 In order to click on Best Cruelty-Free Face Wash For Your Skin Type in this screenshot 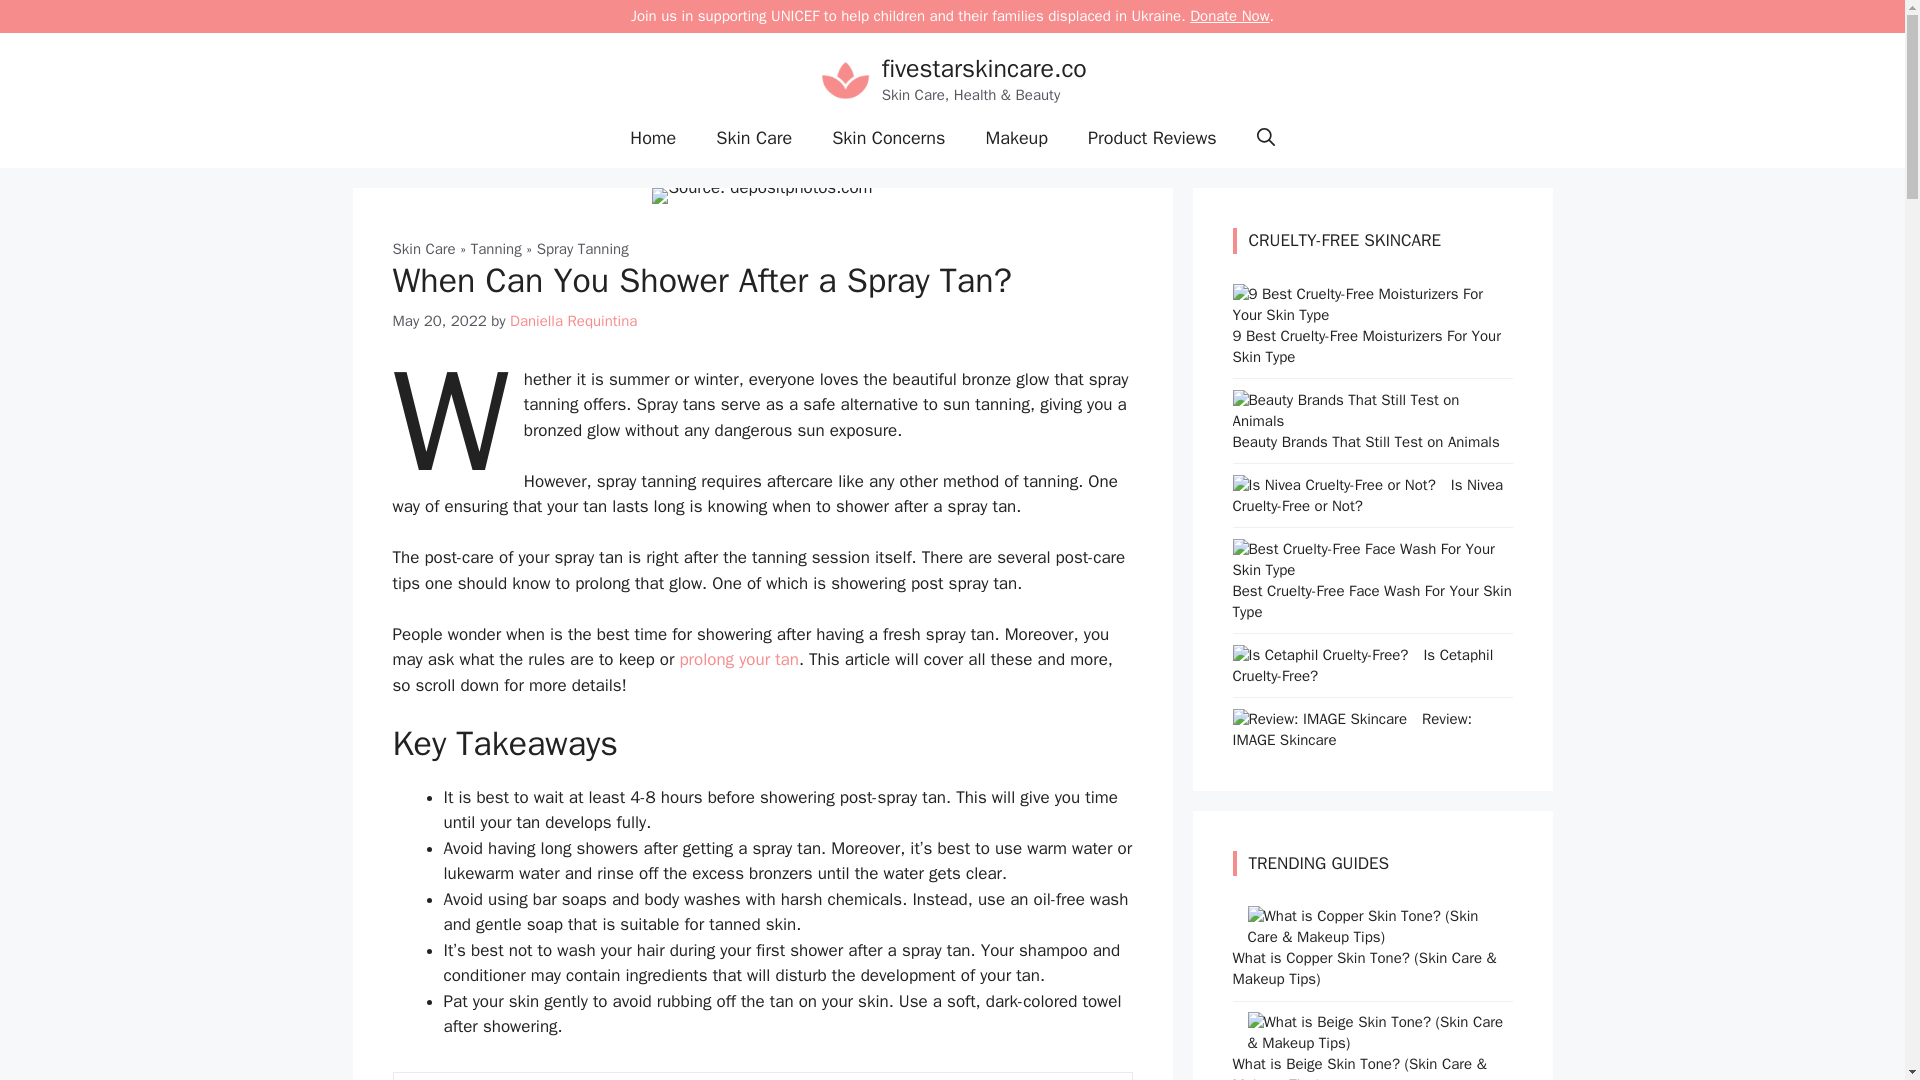, I will do `click(1364, 568)`.